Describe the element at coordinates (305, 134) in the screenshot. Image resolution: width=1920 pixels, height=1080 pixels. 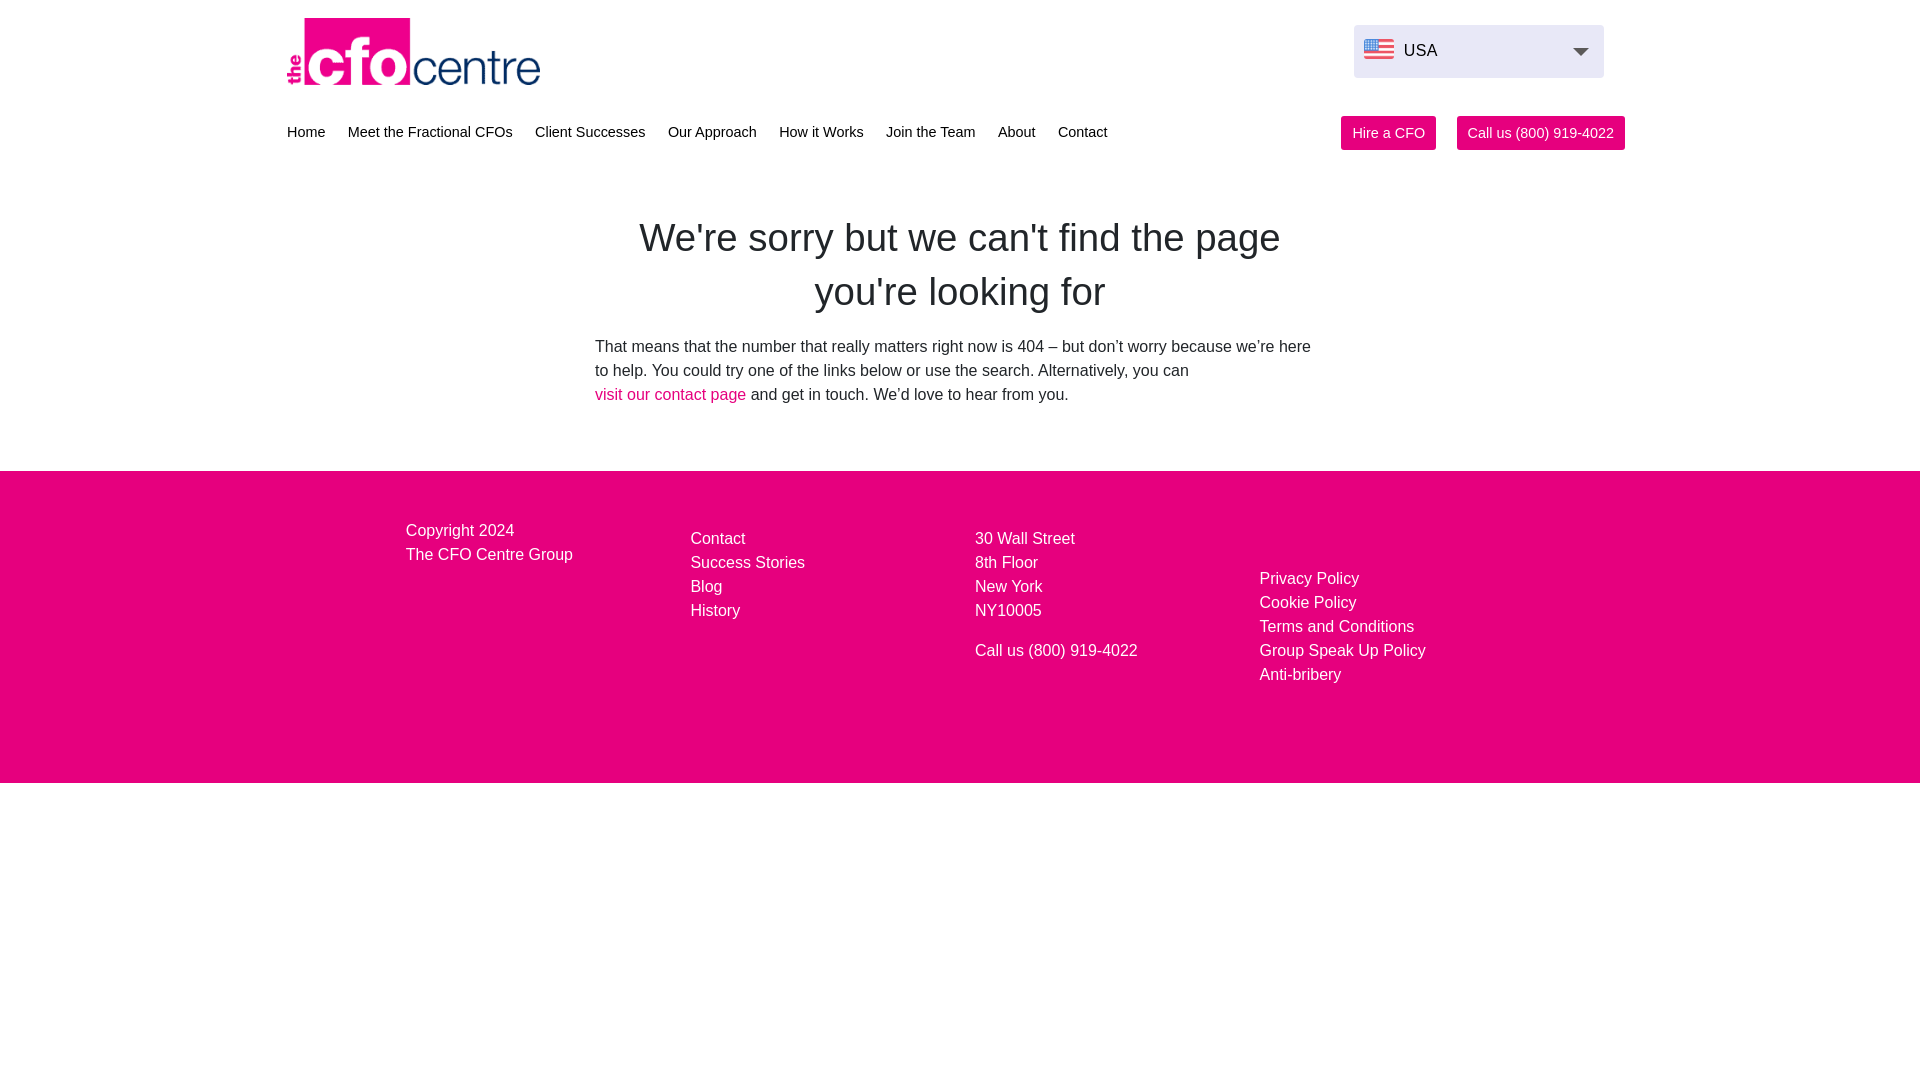
I see `Home` at that location.